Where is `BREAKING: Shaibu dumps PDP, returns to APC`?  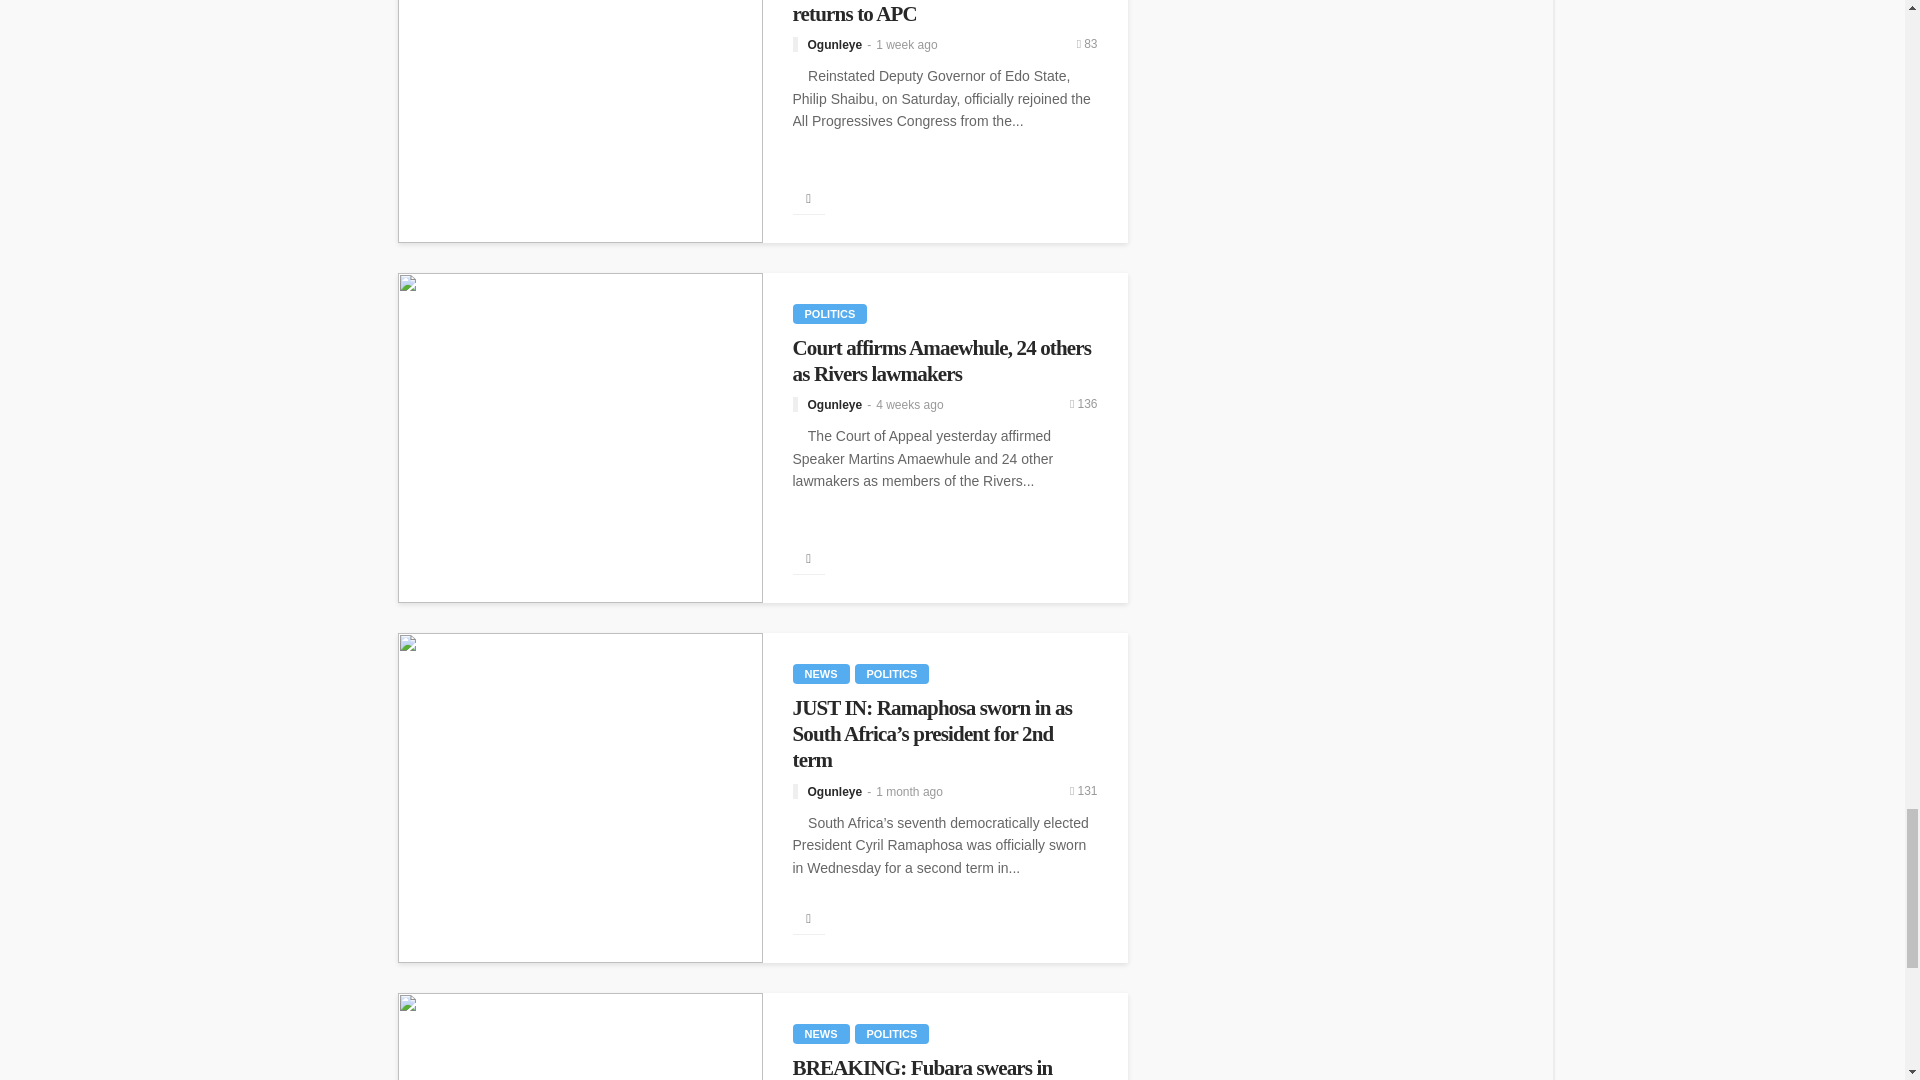
BREAKING: Shaibu dumps PDP, returns to APC is located at coordinates (944, 14).